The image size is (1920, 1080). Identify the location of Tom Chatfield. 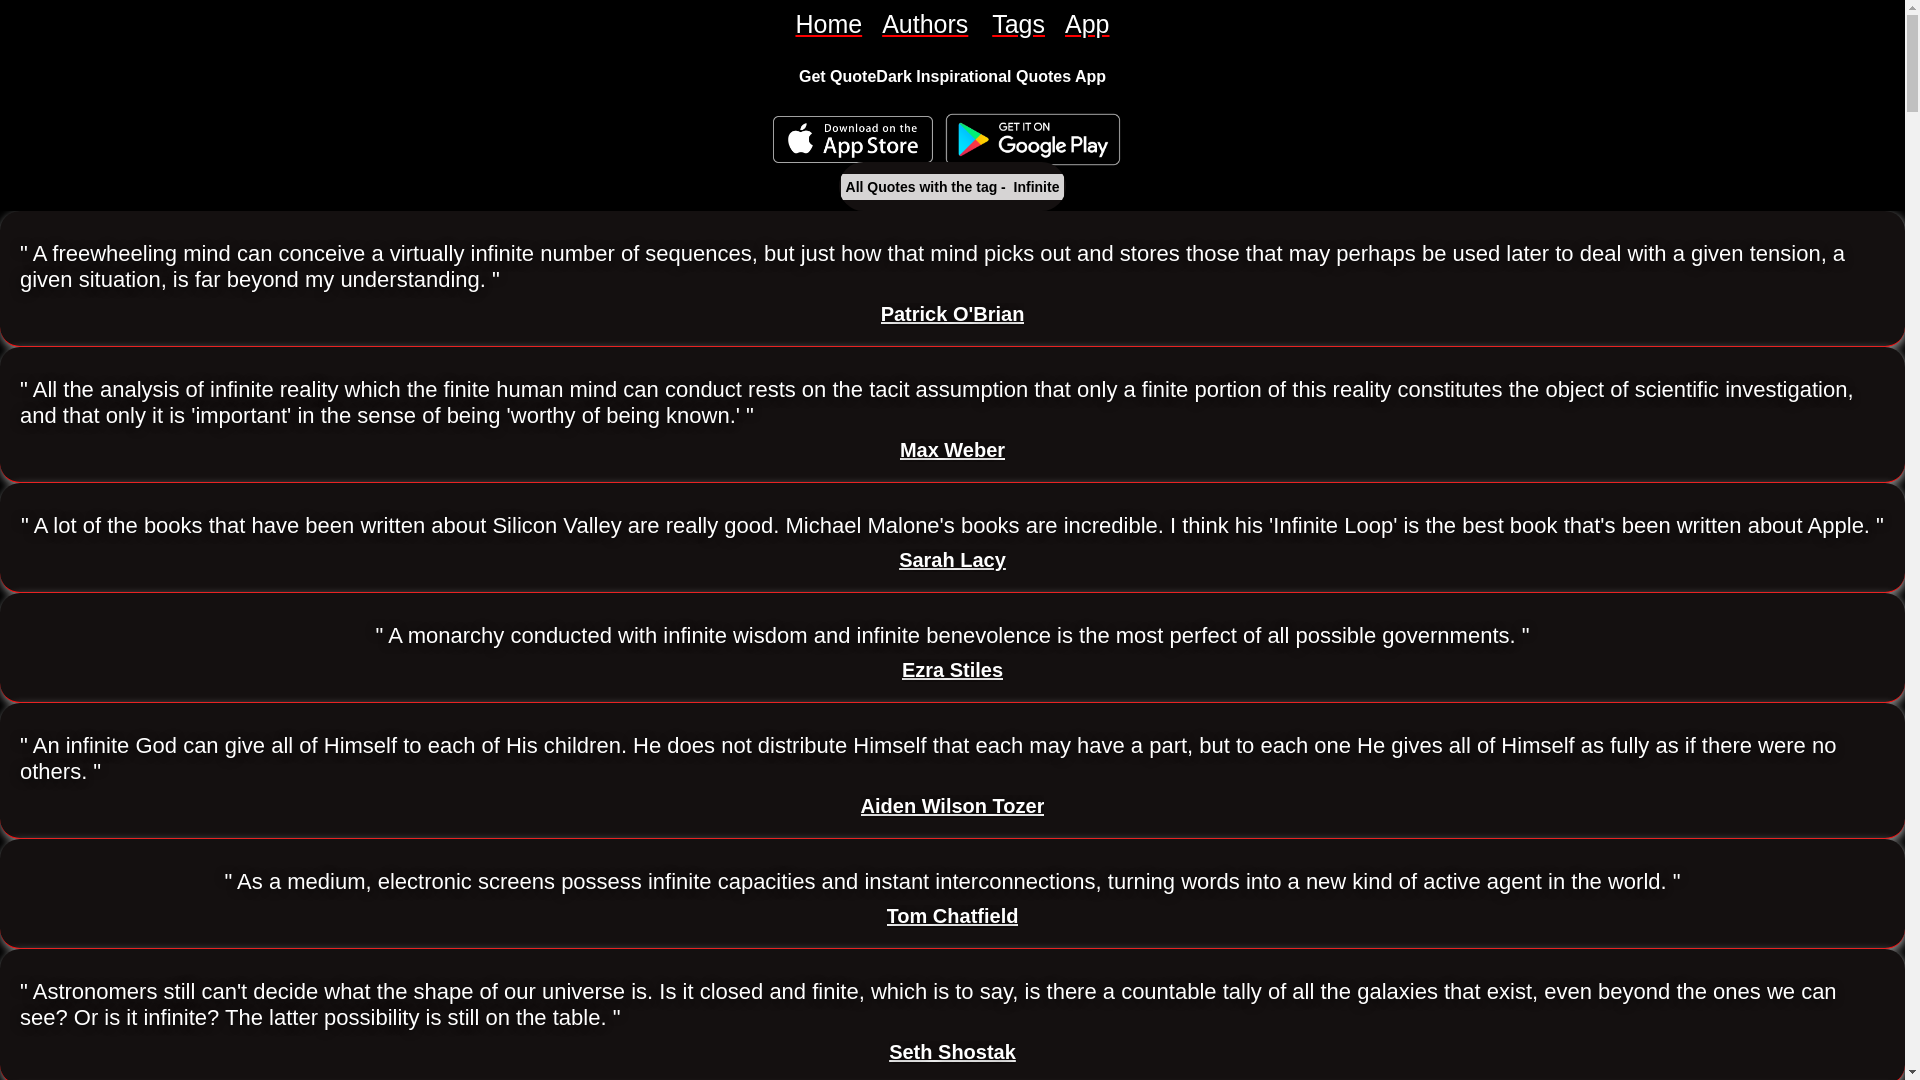
(953, 916).